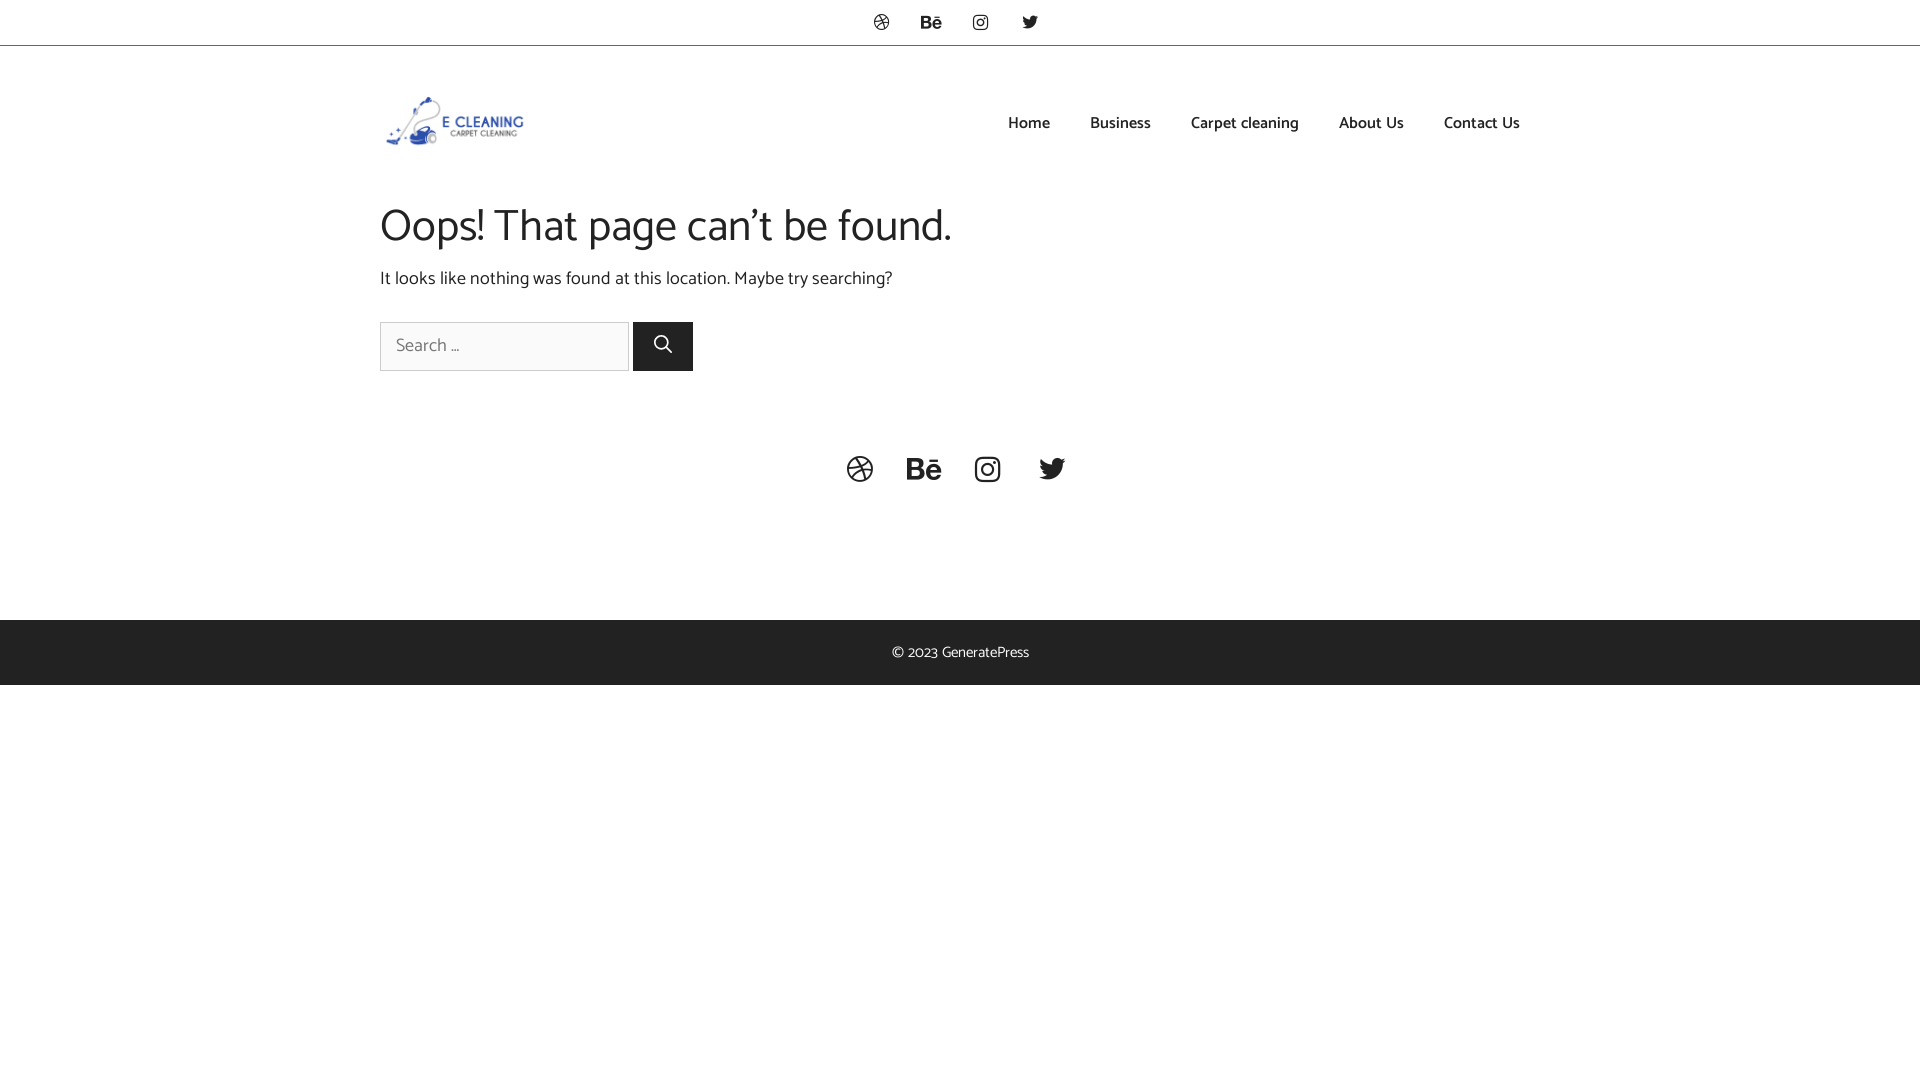 This screenshot has width=1920, height=1080. I want to click on Behance, so click(924, 472).